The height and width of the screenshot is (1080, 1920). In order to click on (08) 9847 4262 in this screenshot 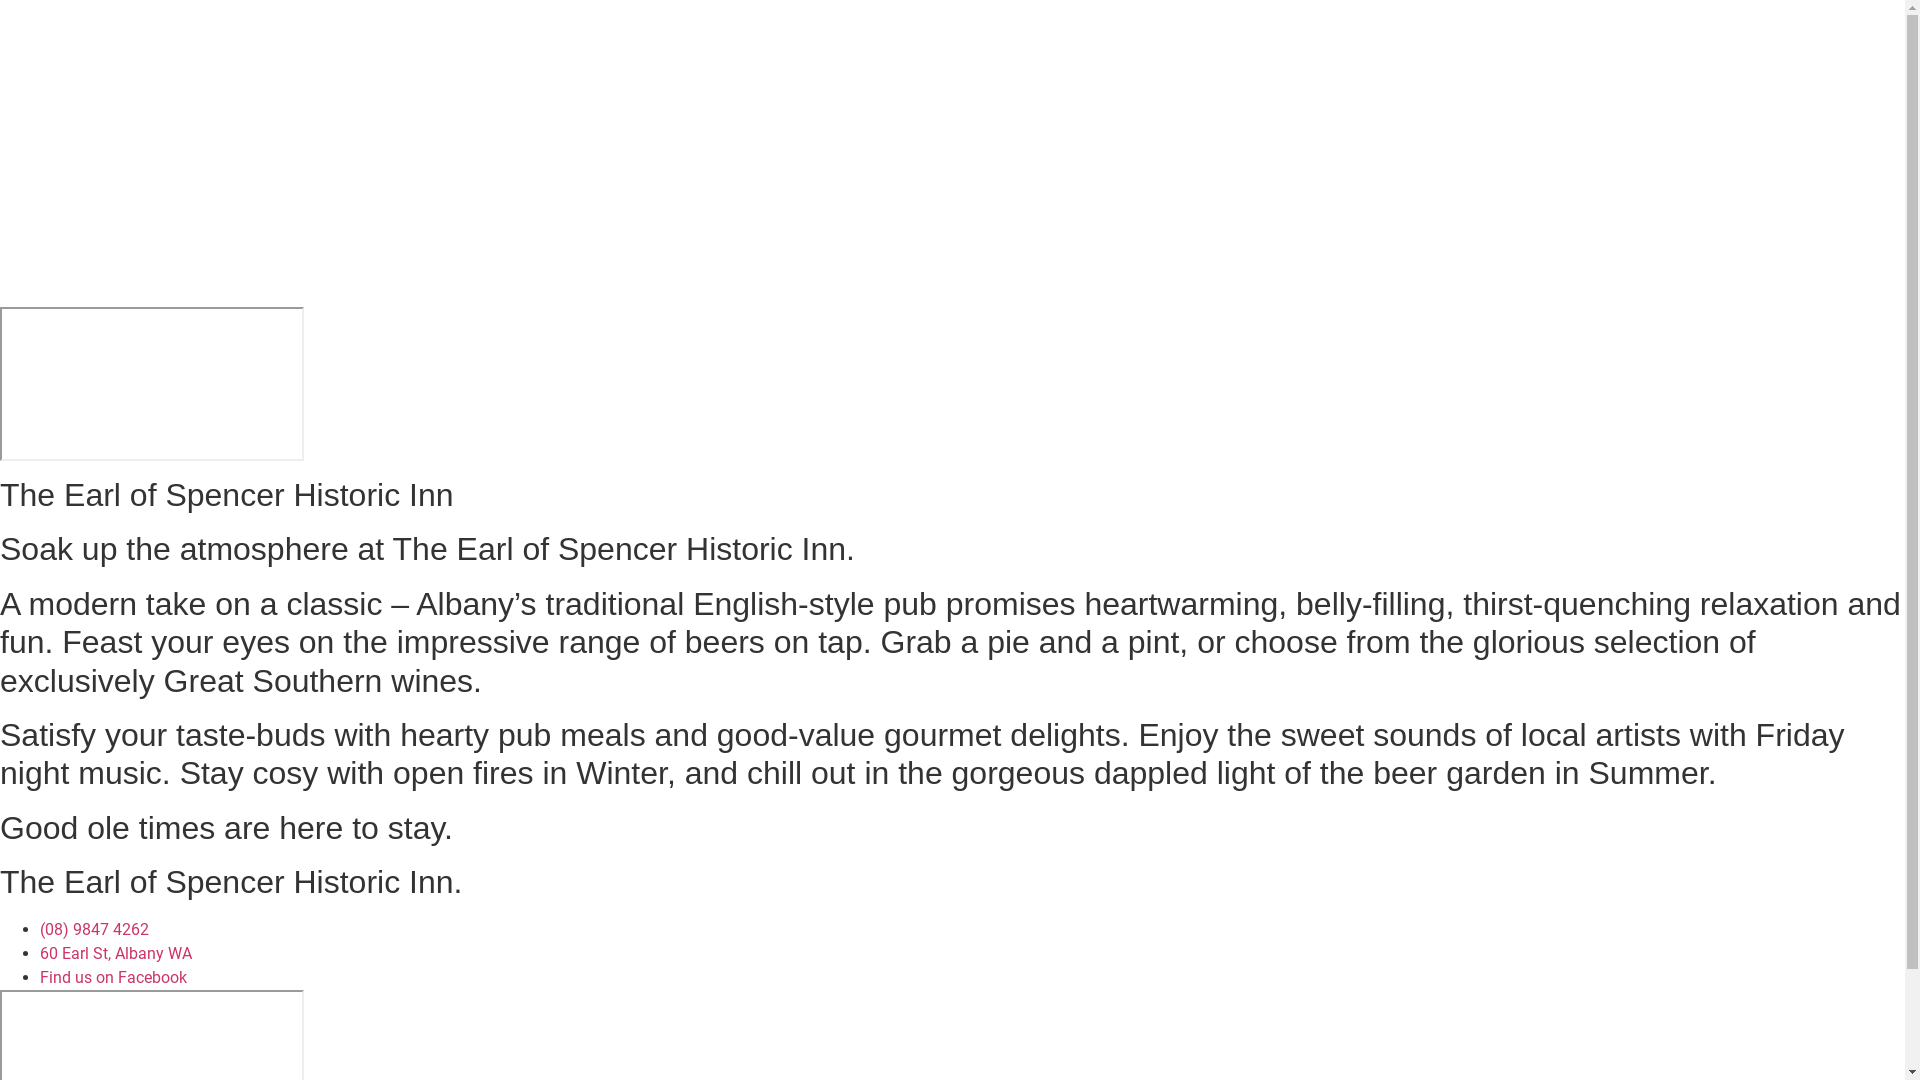, I will do `click(94, 930)`.